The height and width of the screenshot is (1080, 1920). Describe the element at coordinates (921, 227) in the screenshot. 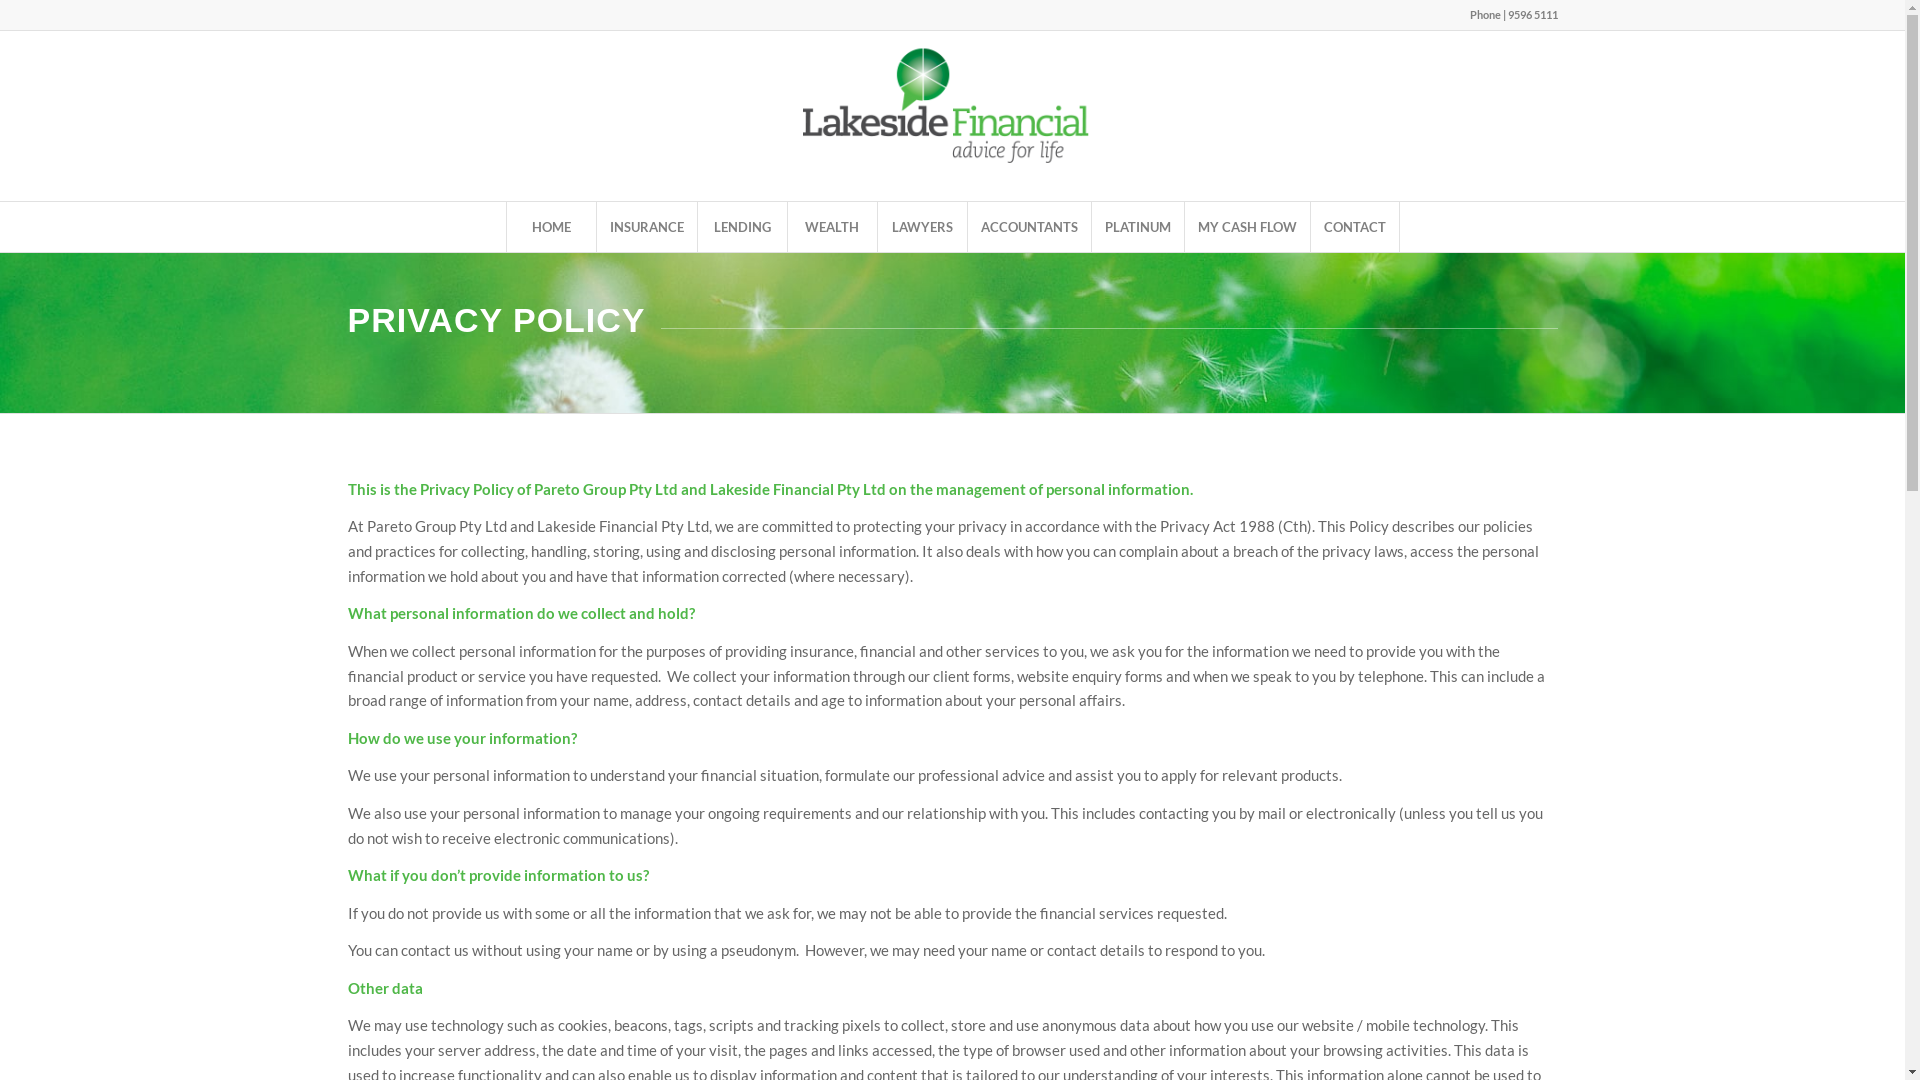

I see `LAWYERS` at that location.